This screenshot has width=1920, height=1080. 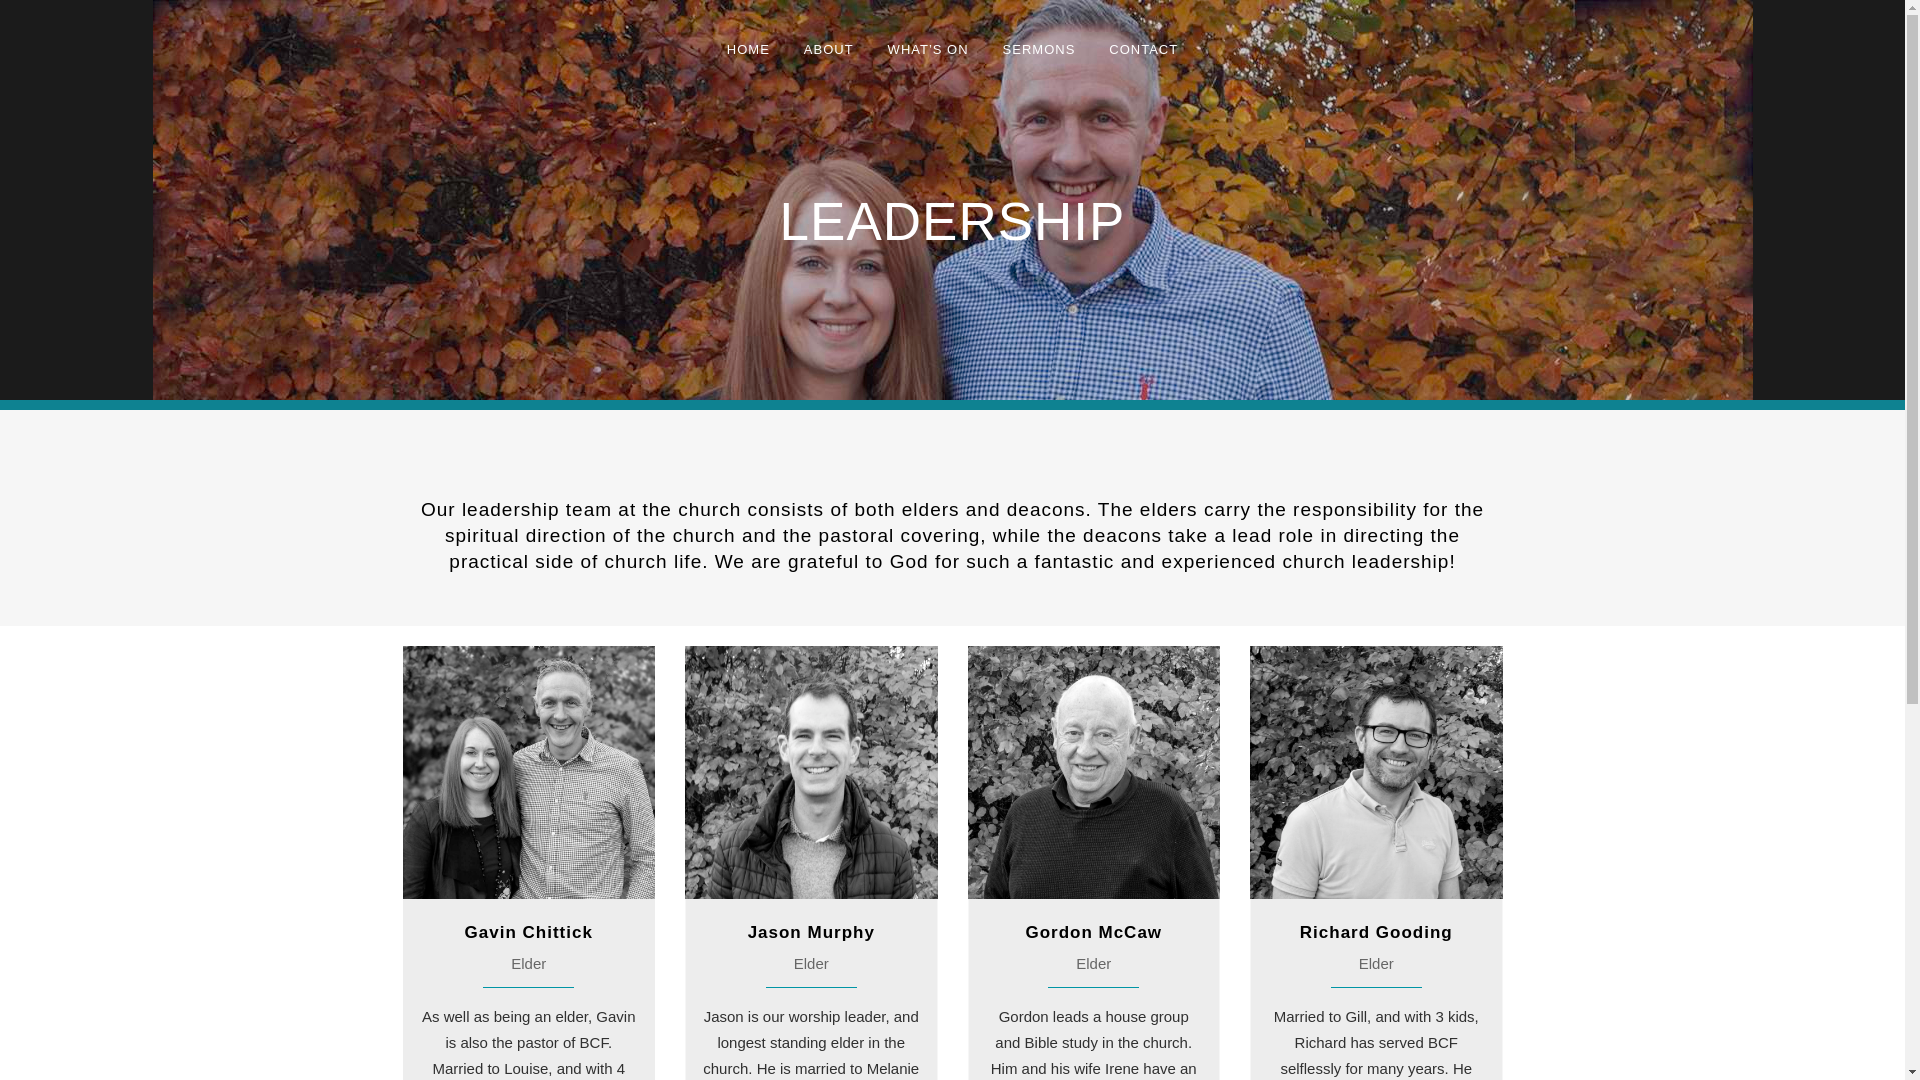 I want to click on Privacy Policy, so click(x=910, y=1050).